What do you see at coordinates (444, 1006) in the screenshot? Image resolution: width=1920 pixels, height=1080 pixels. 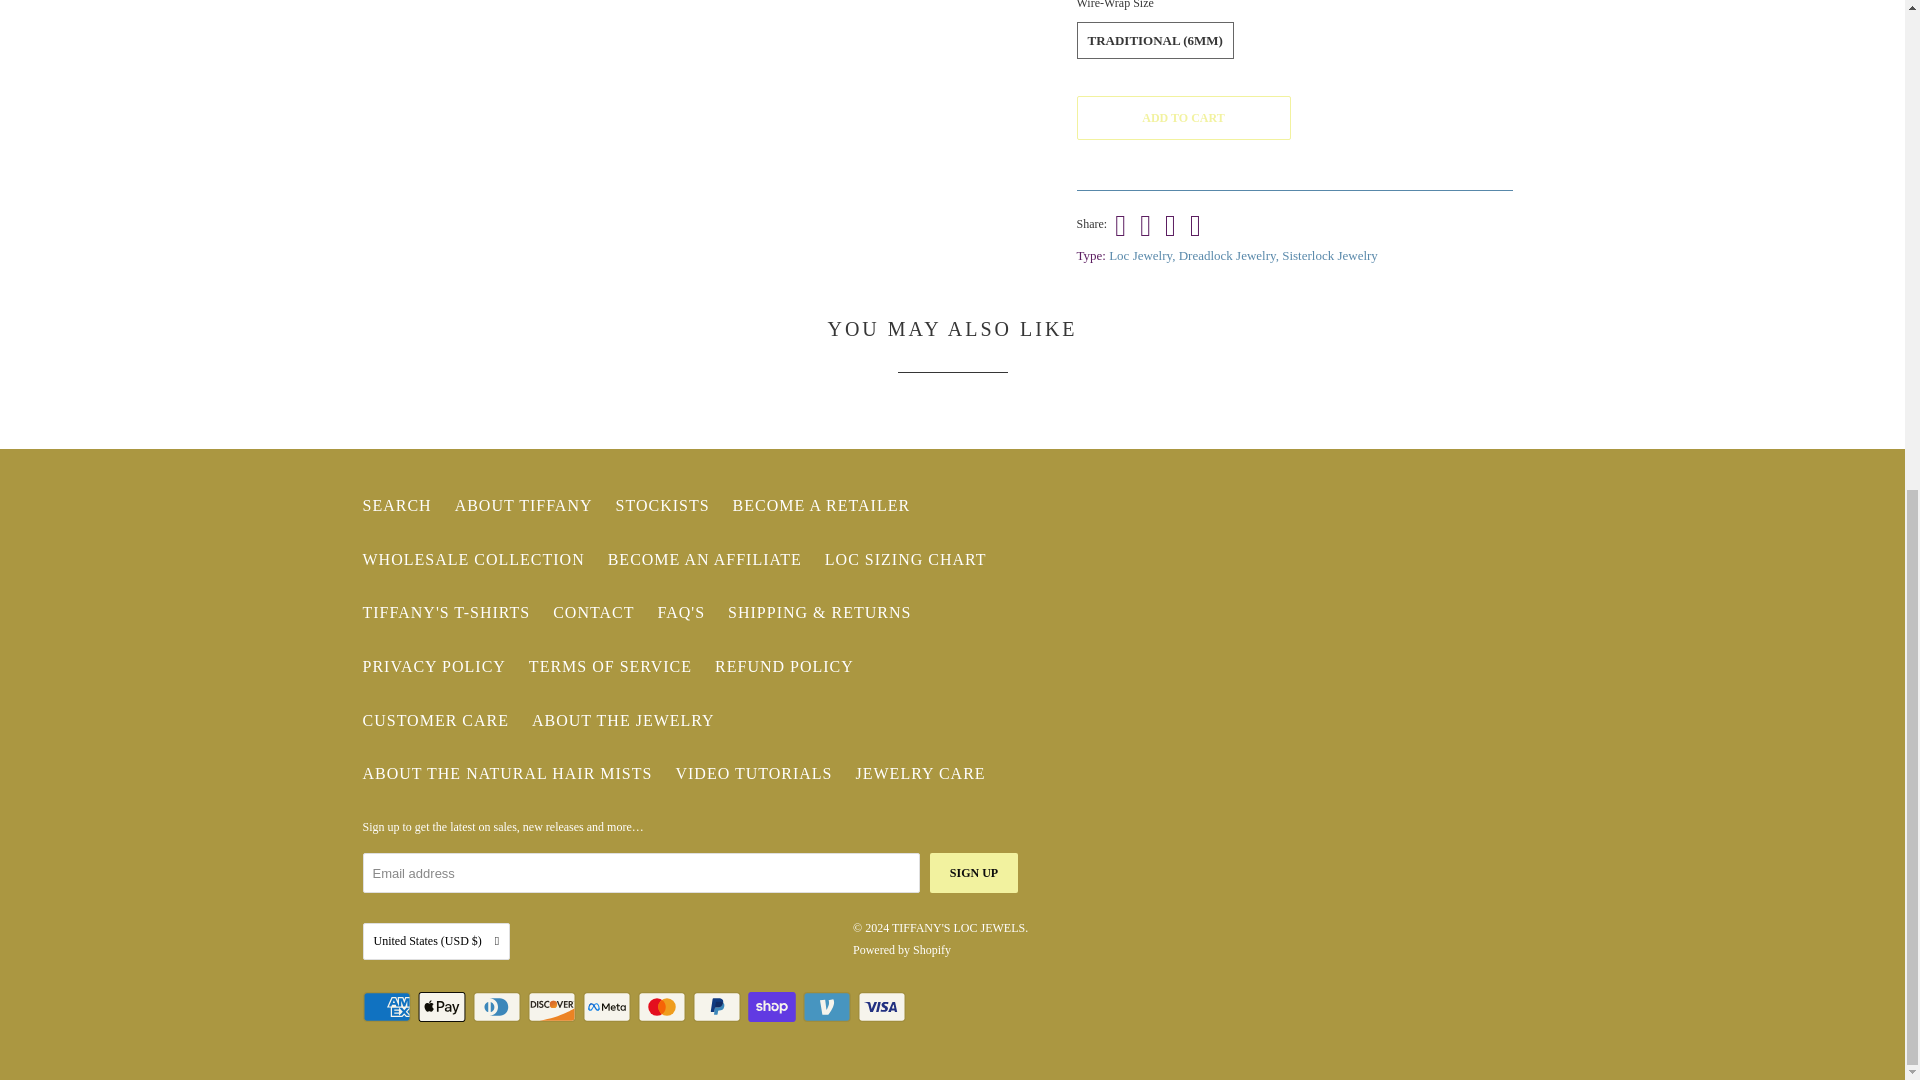 I see `Apple Pay` at bounding box center [444, 1006].